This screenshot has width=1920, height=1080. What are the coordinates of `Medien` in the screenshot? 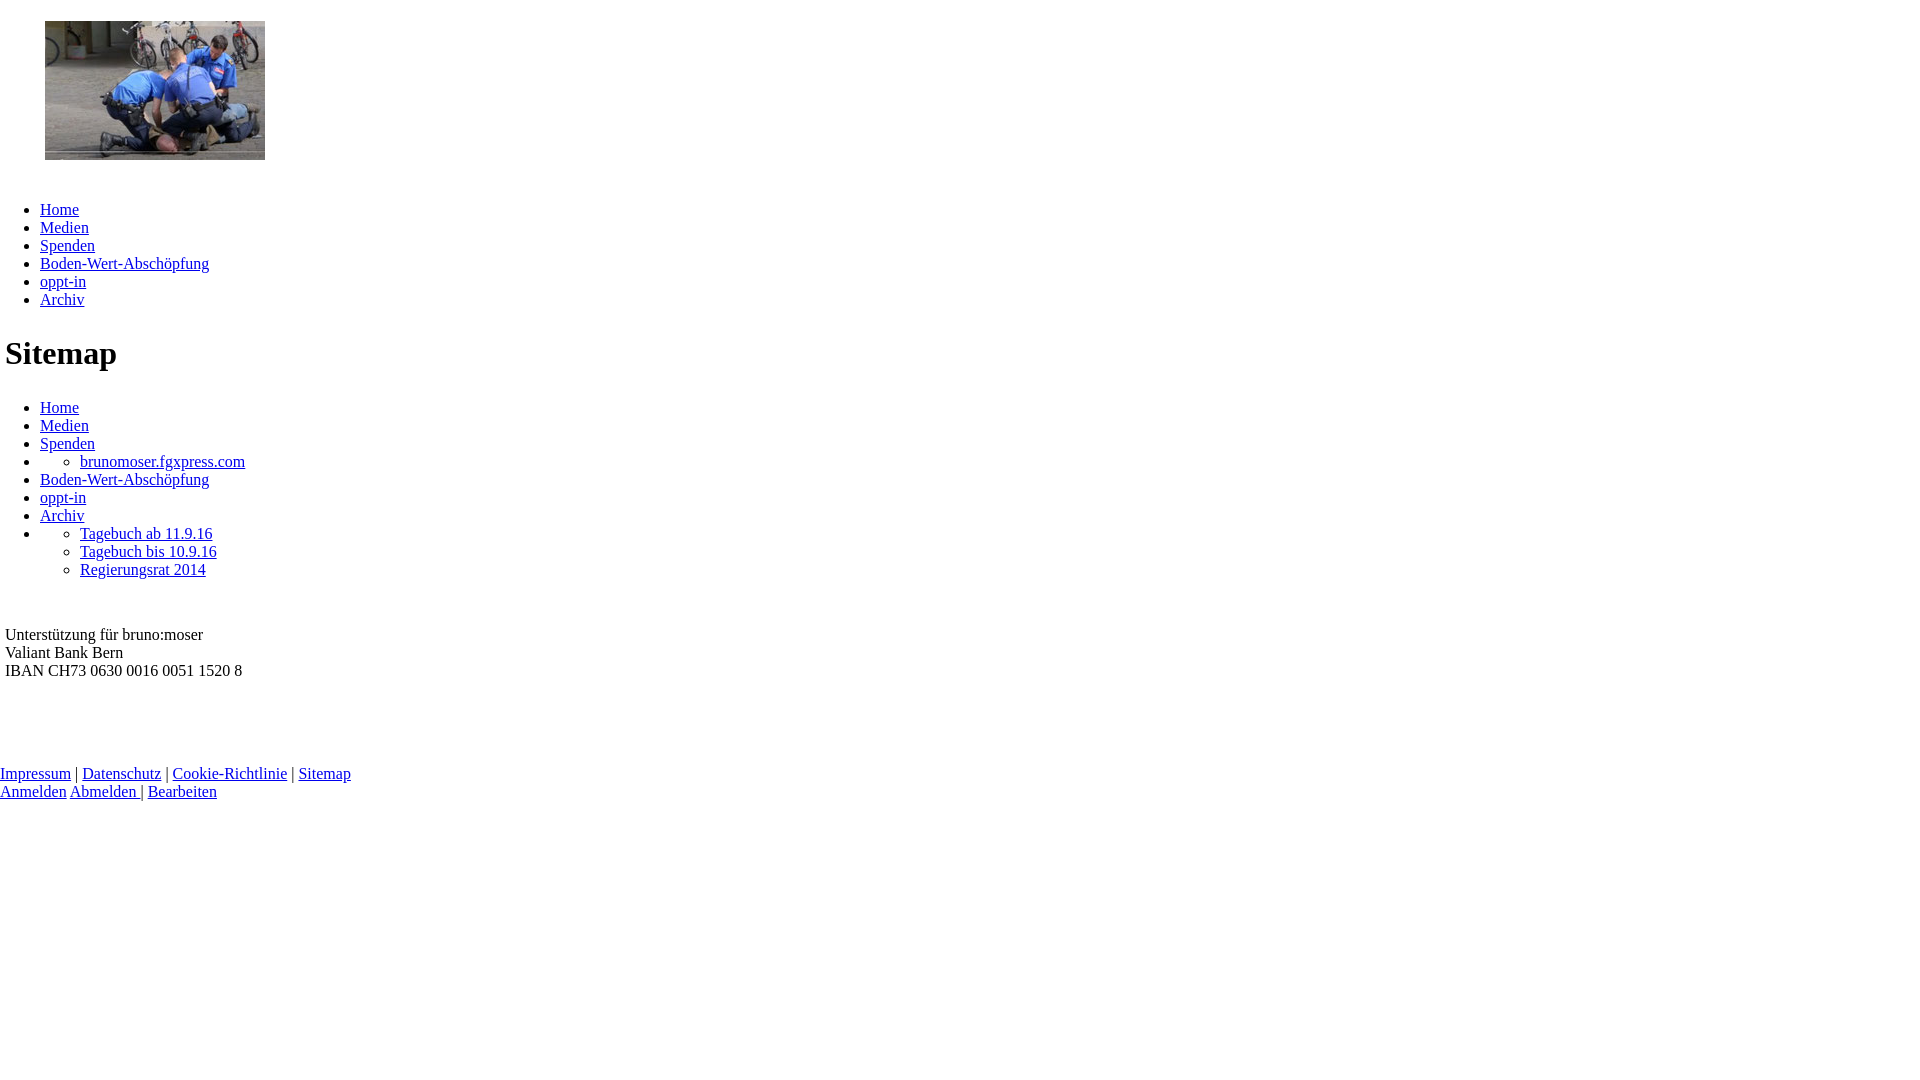 It's located at (64, 426).